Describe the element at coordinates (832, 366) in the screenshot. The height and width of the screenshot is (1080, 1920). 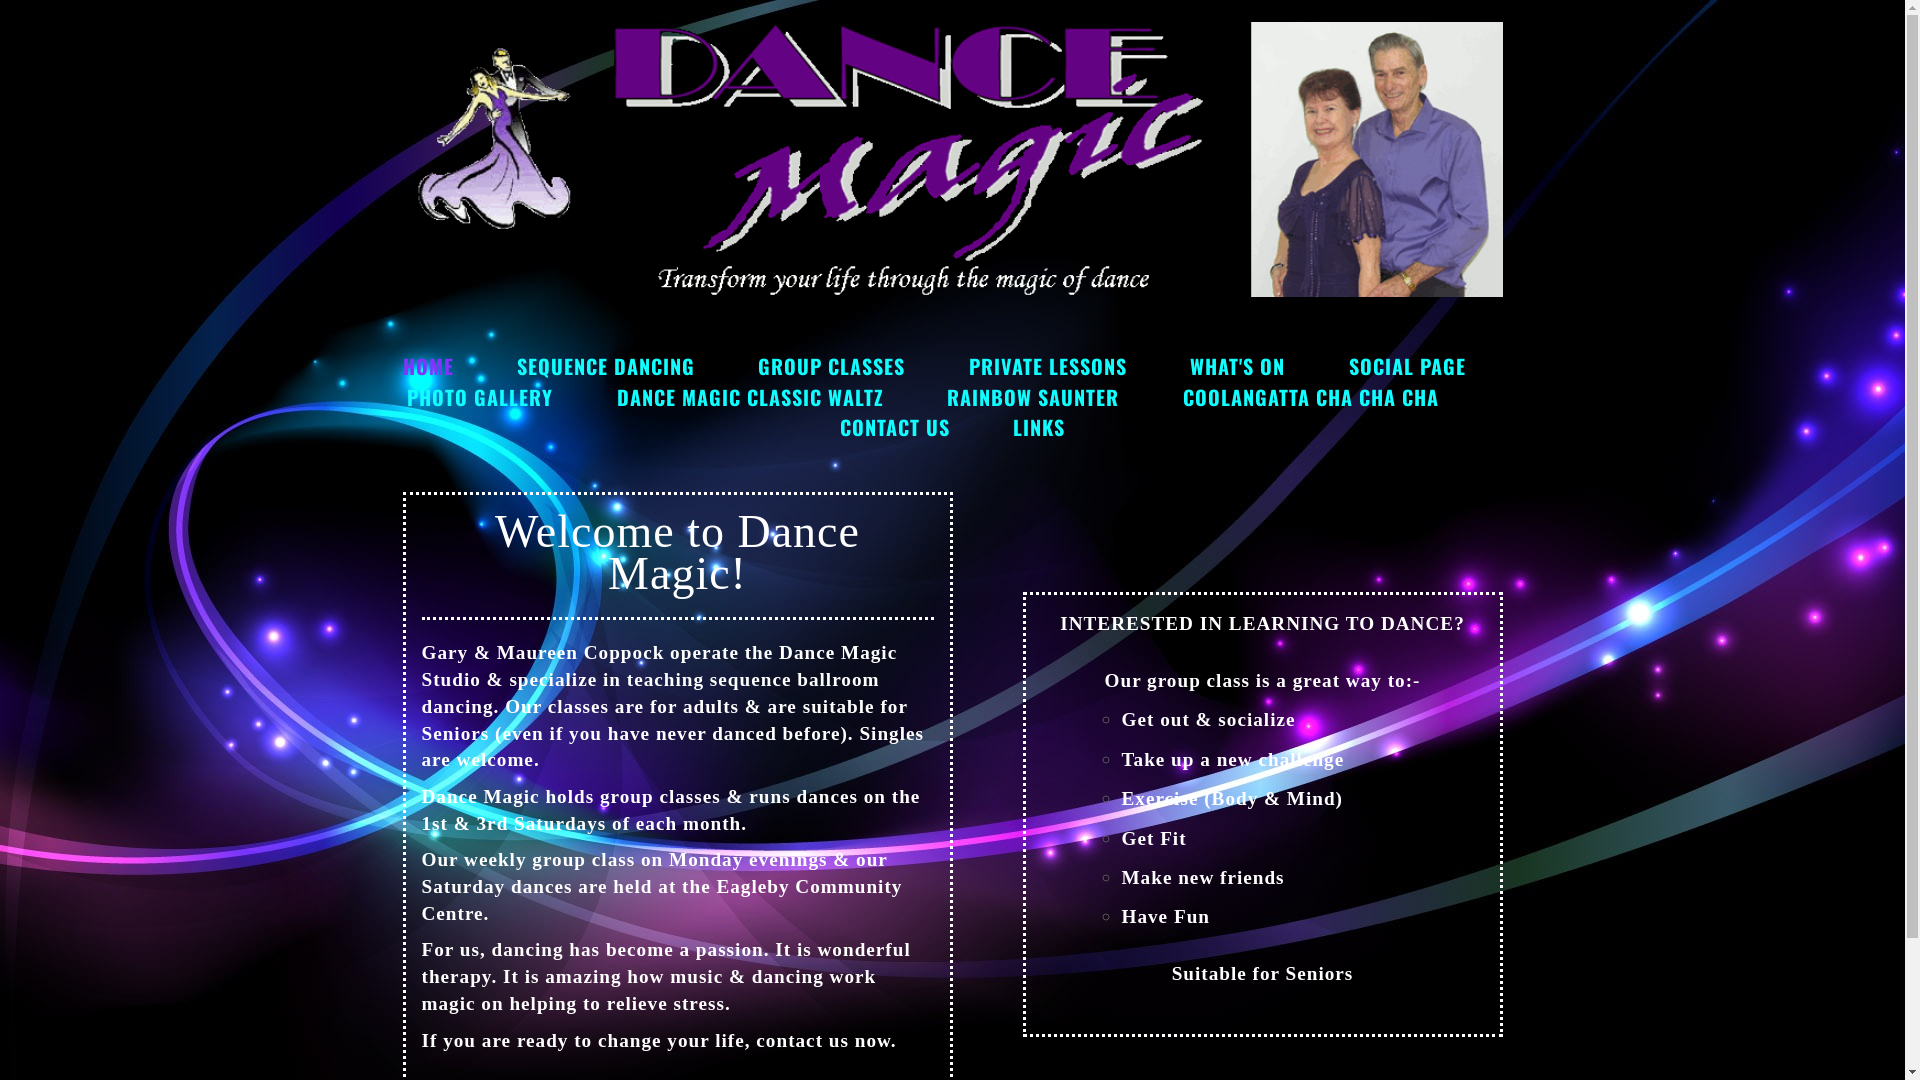
I see `GROUP CLASSES` at that location.